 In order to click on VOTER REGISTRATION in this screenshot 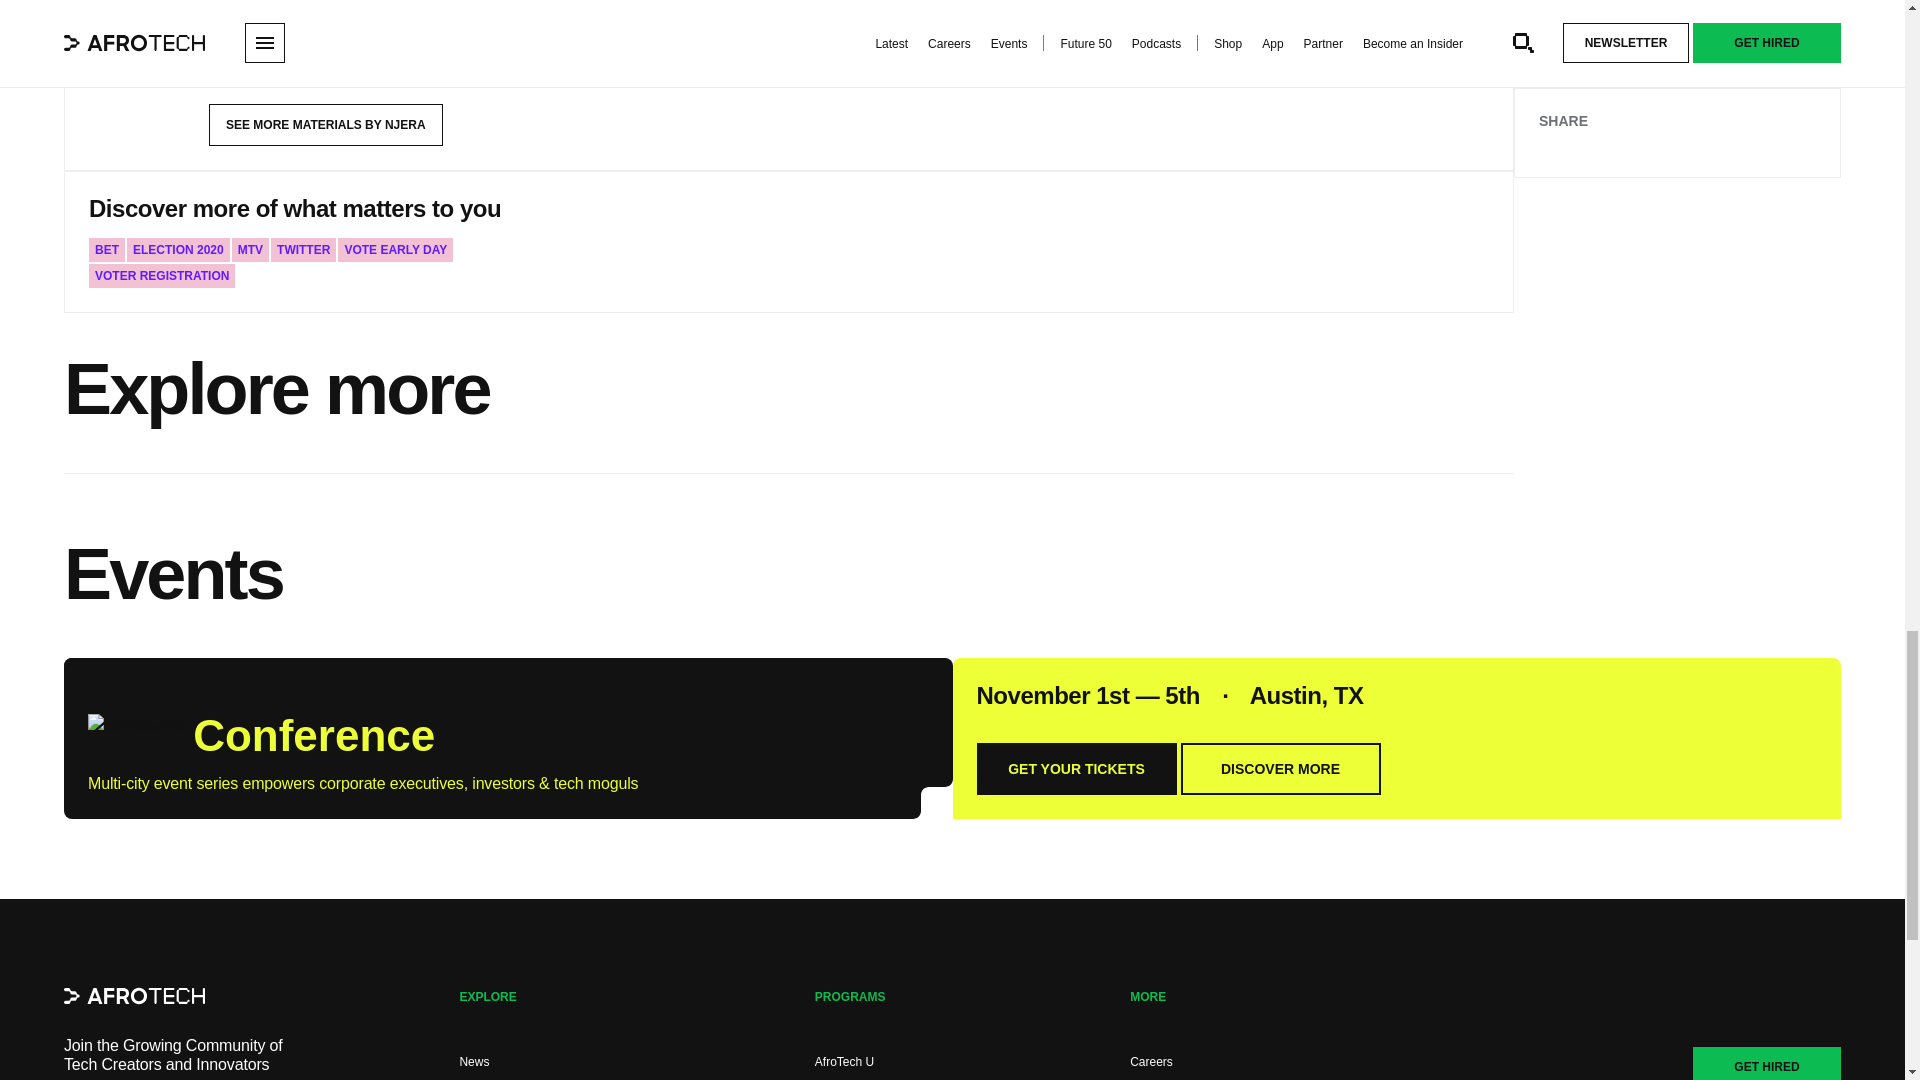, I will do `click(161, 276)`.